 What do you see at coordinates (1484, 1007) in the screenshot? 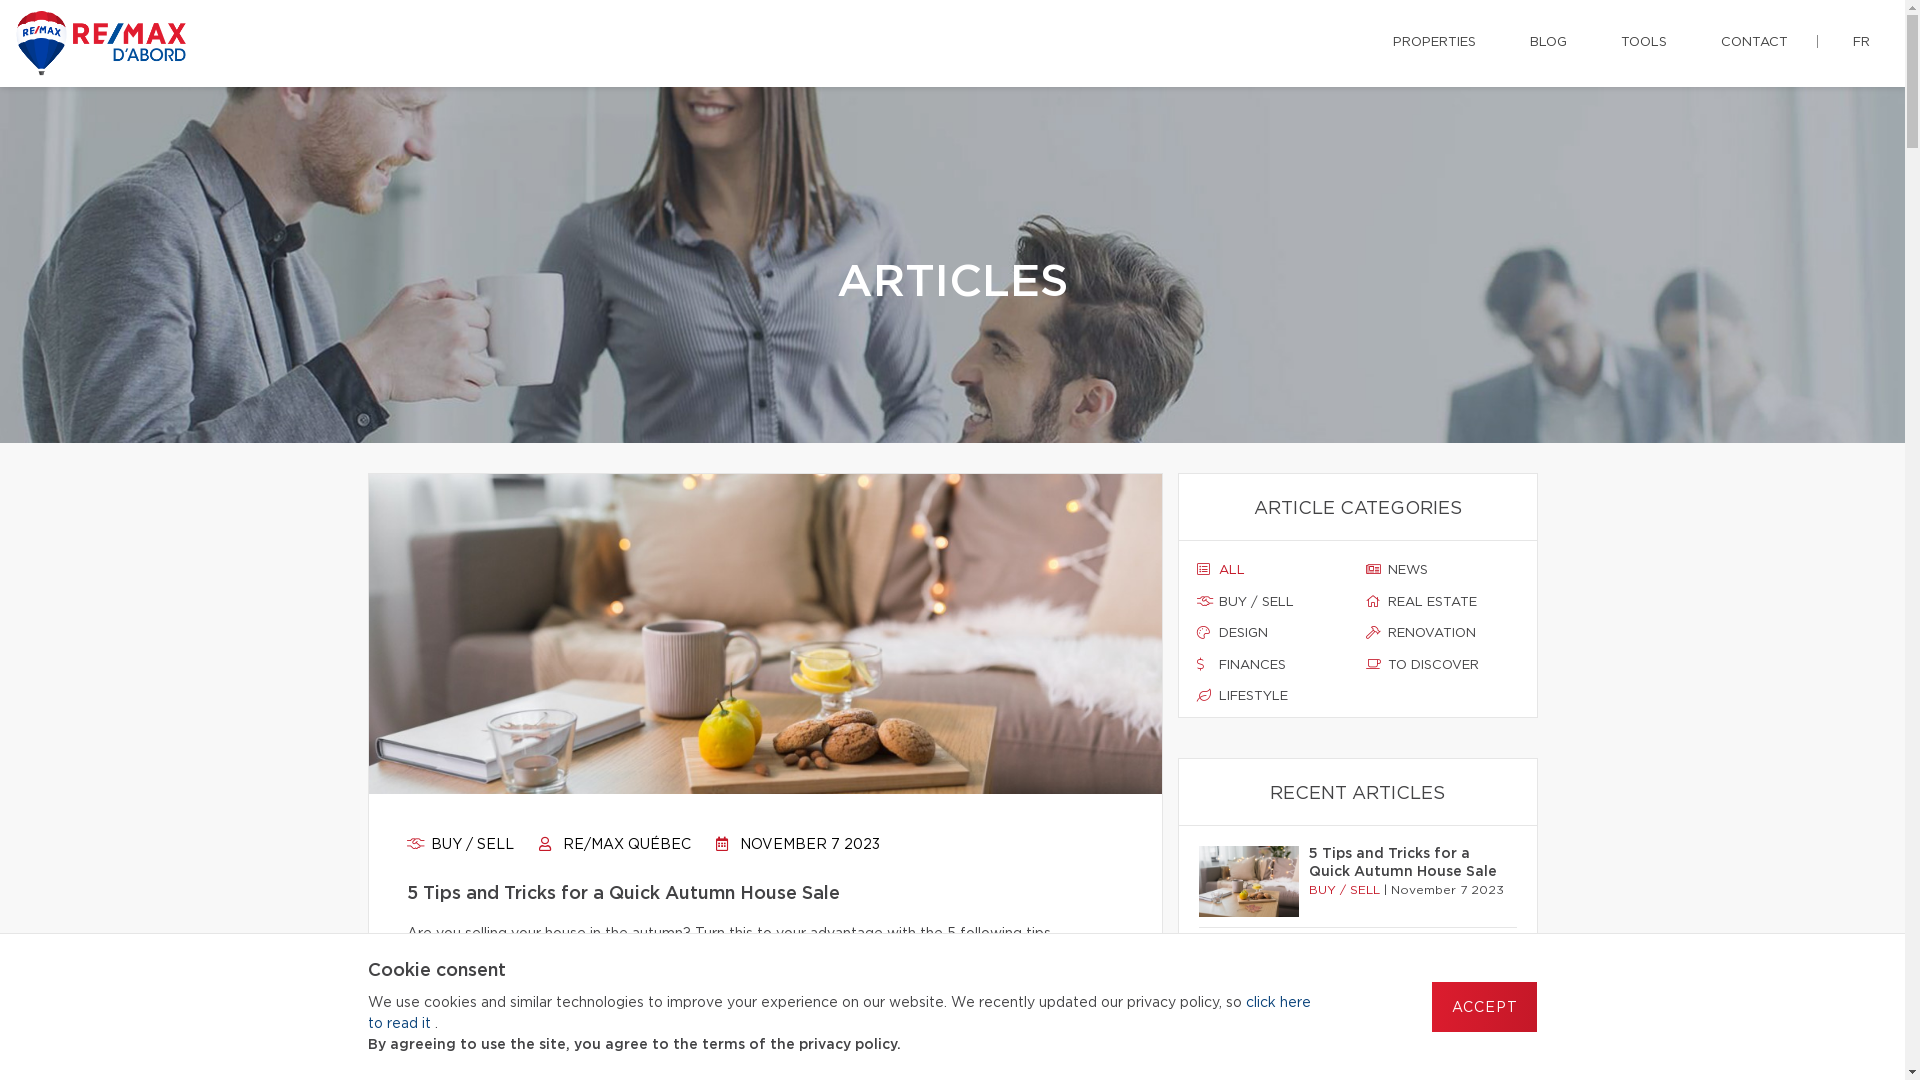
I see `ACCEPT` at bounding box center [1484, 1007].